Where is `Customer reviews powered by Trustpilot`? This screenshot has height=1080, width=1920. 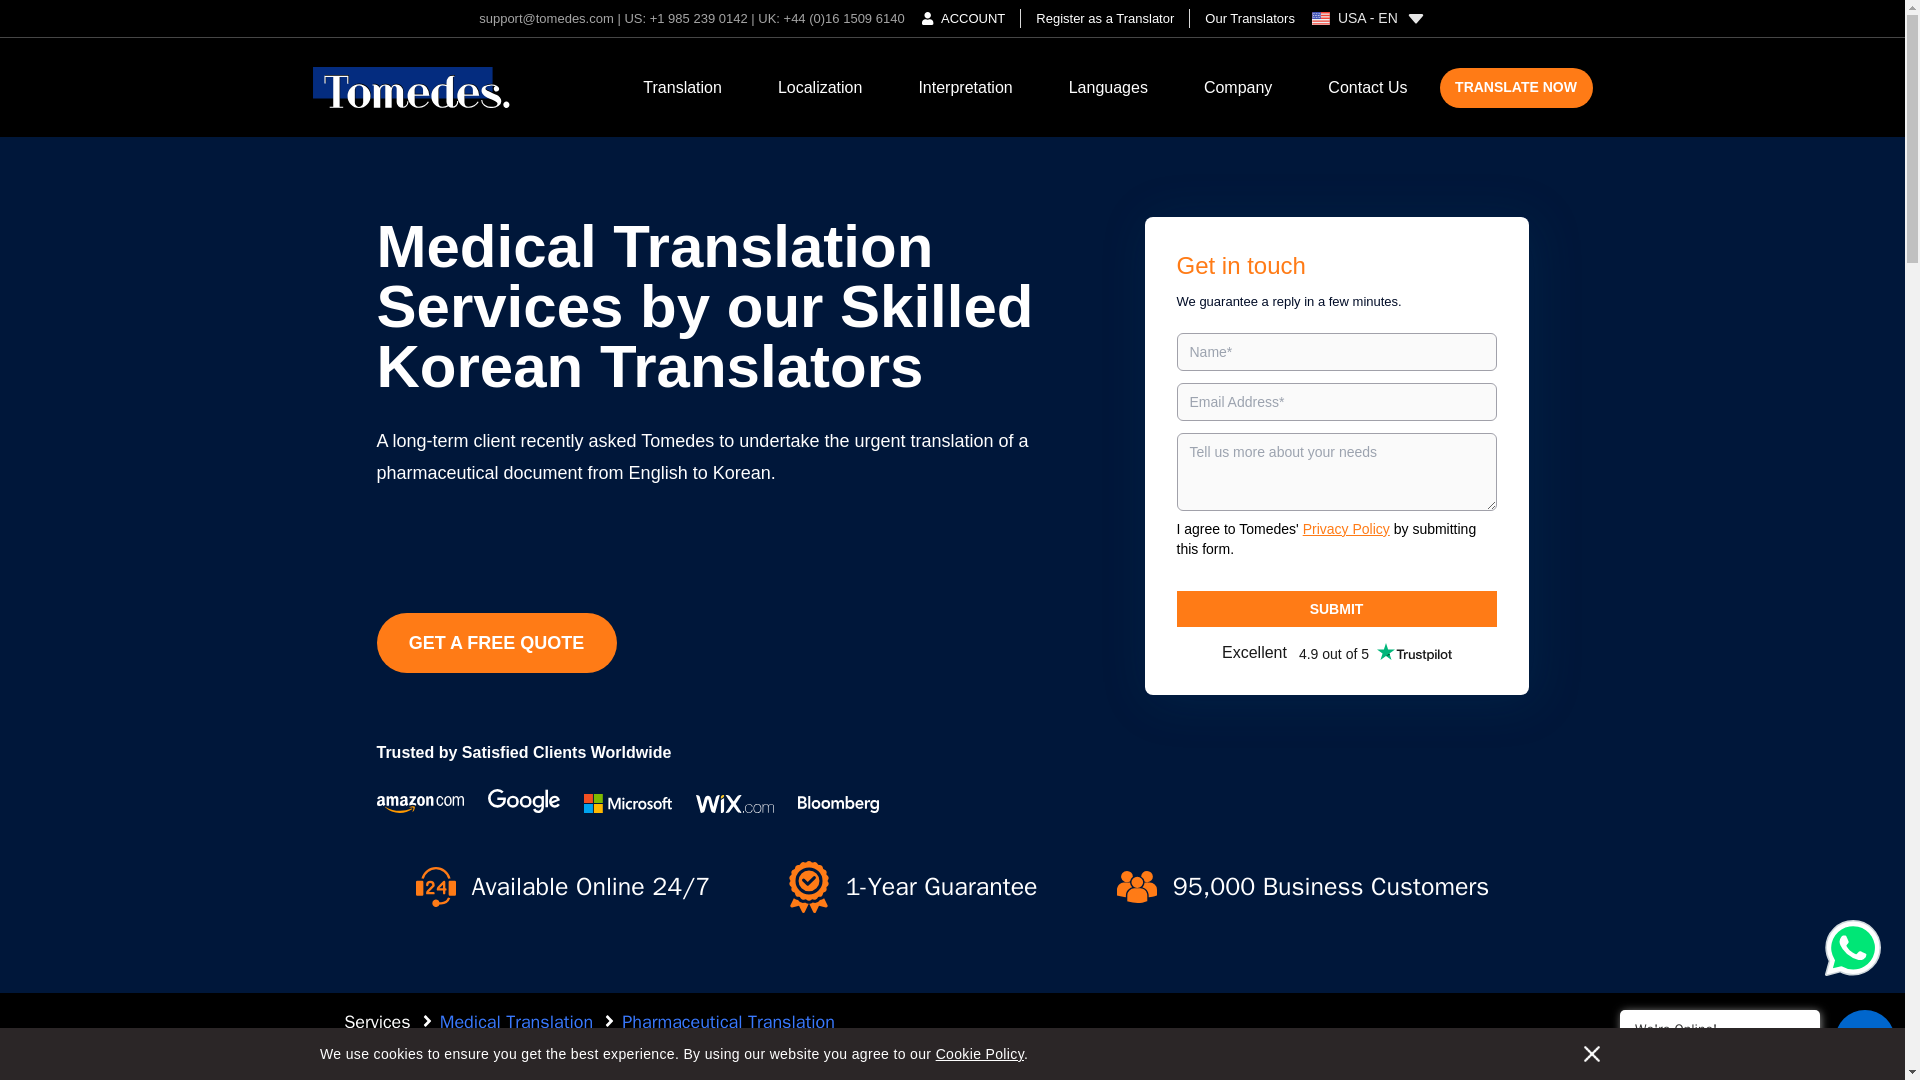
Customer reviews powered by Trustpilot is located at coordinates (1335, 652).